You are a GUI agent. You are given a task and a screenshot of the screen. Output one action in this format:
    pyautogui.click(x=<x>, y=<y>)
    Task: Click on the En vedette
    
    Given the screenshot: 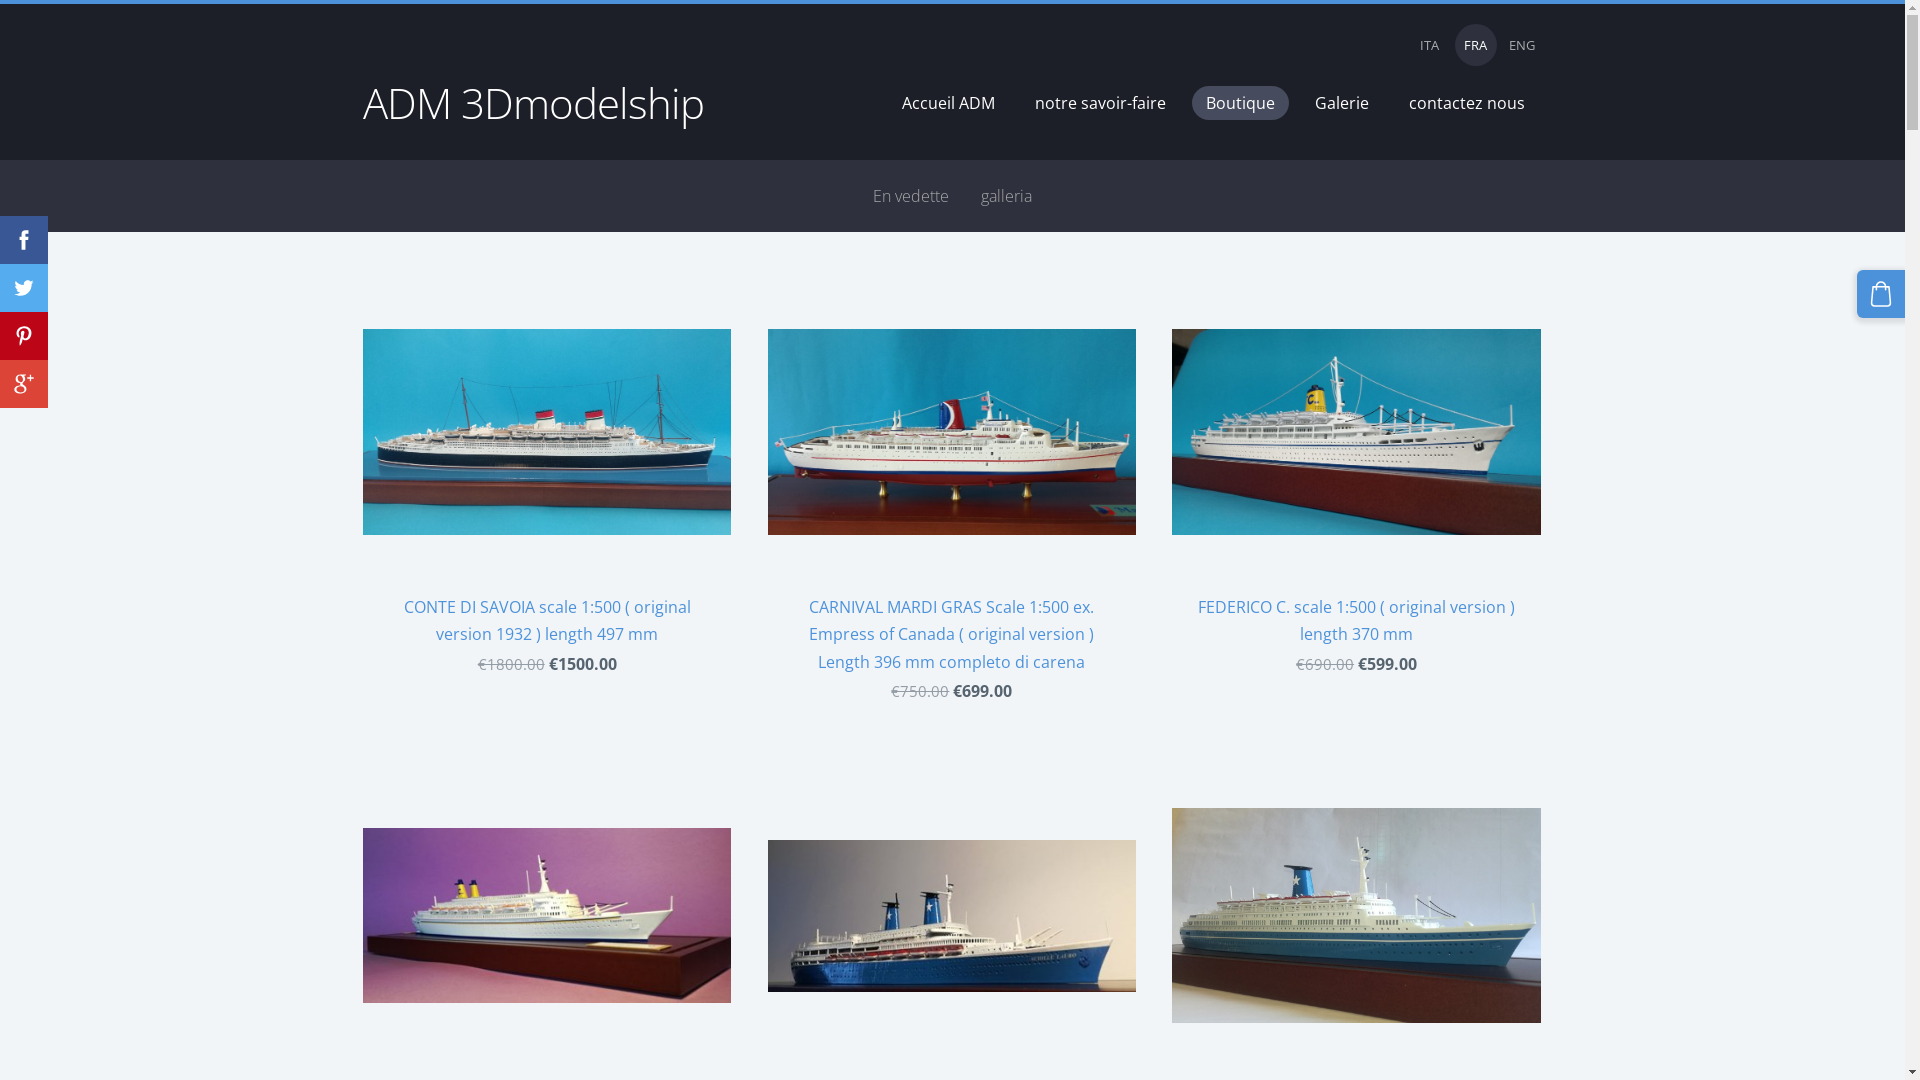 What is the action you would take?
    pyautogui.click(x=911, y=196)
    